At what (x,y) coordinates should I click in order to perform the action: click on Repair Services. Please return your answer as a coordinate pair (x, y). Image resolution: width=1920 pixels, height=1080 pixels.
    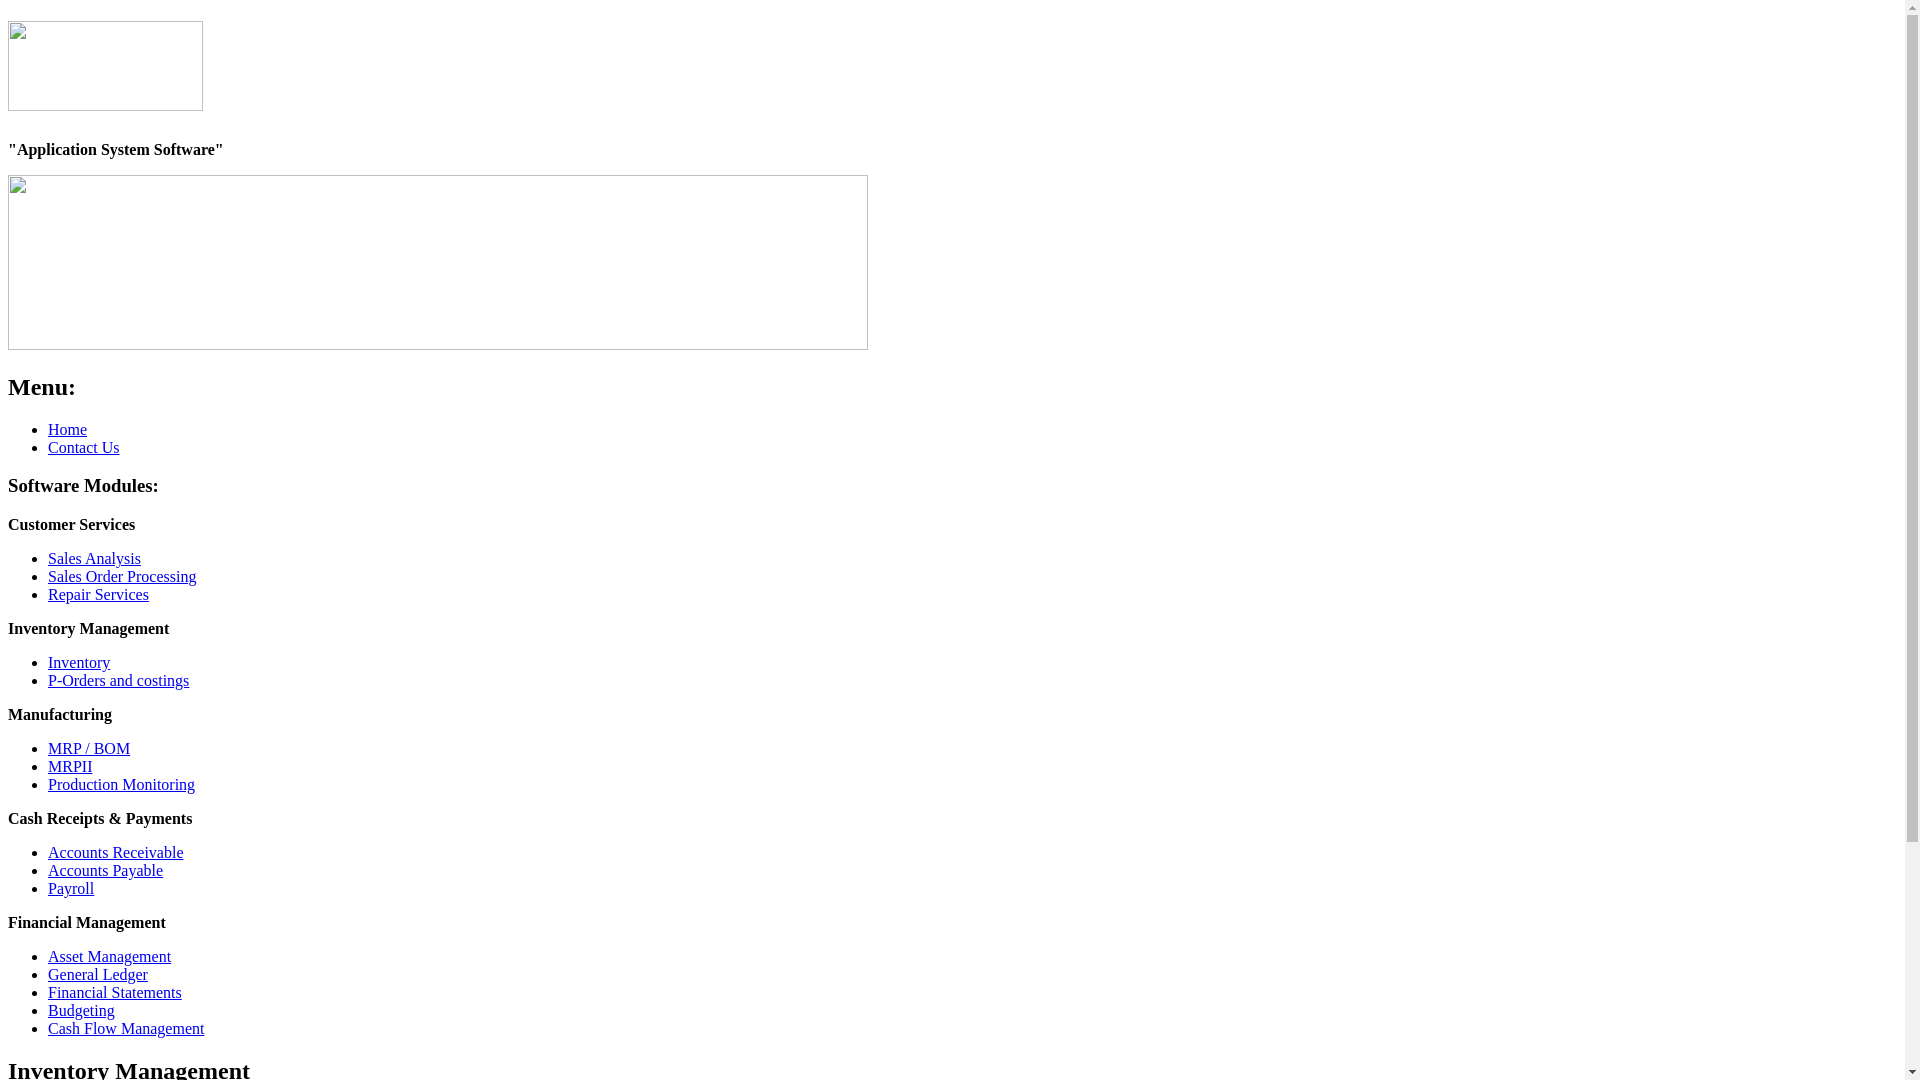
    Looking at the image, I should click on (98, 594).